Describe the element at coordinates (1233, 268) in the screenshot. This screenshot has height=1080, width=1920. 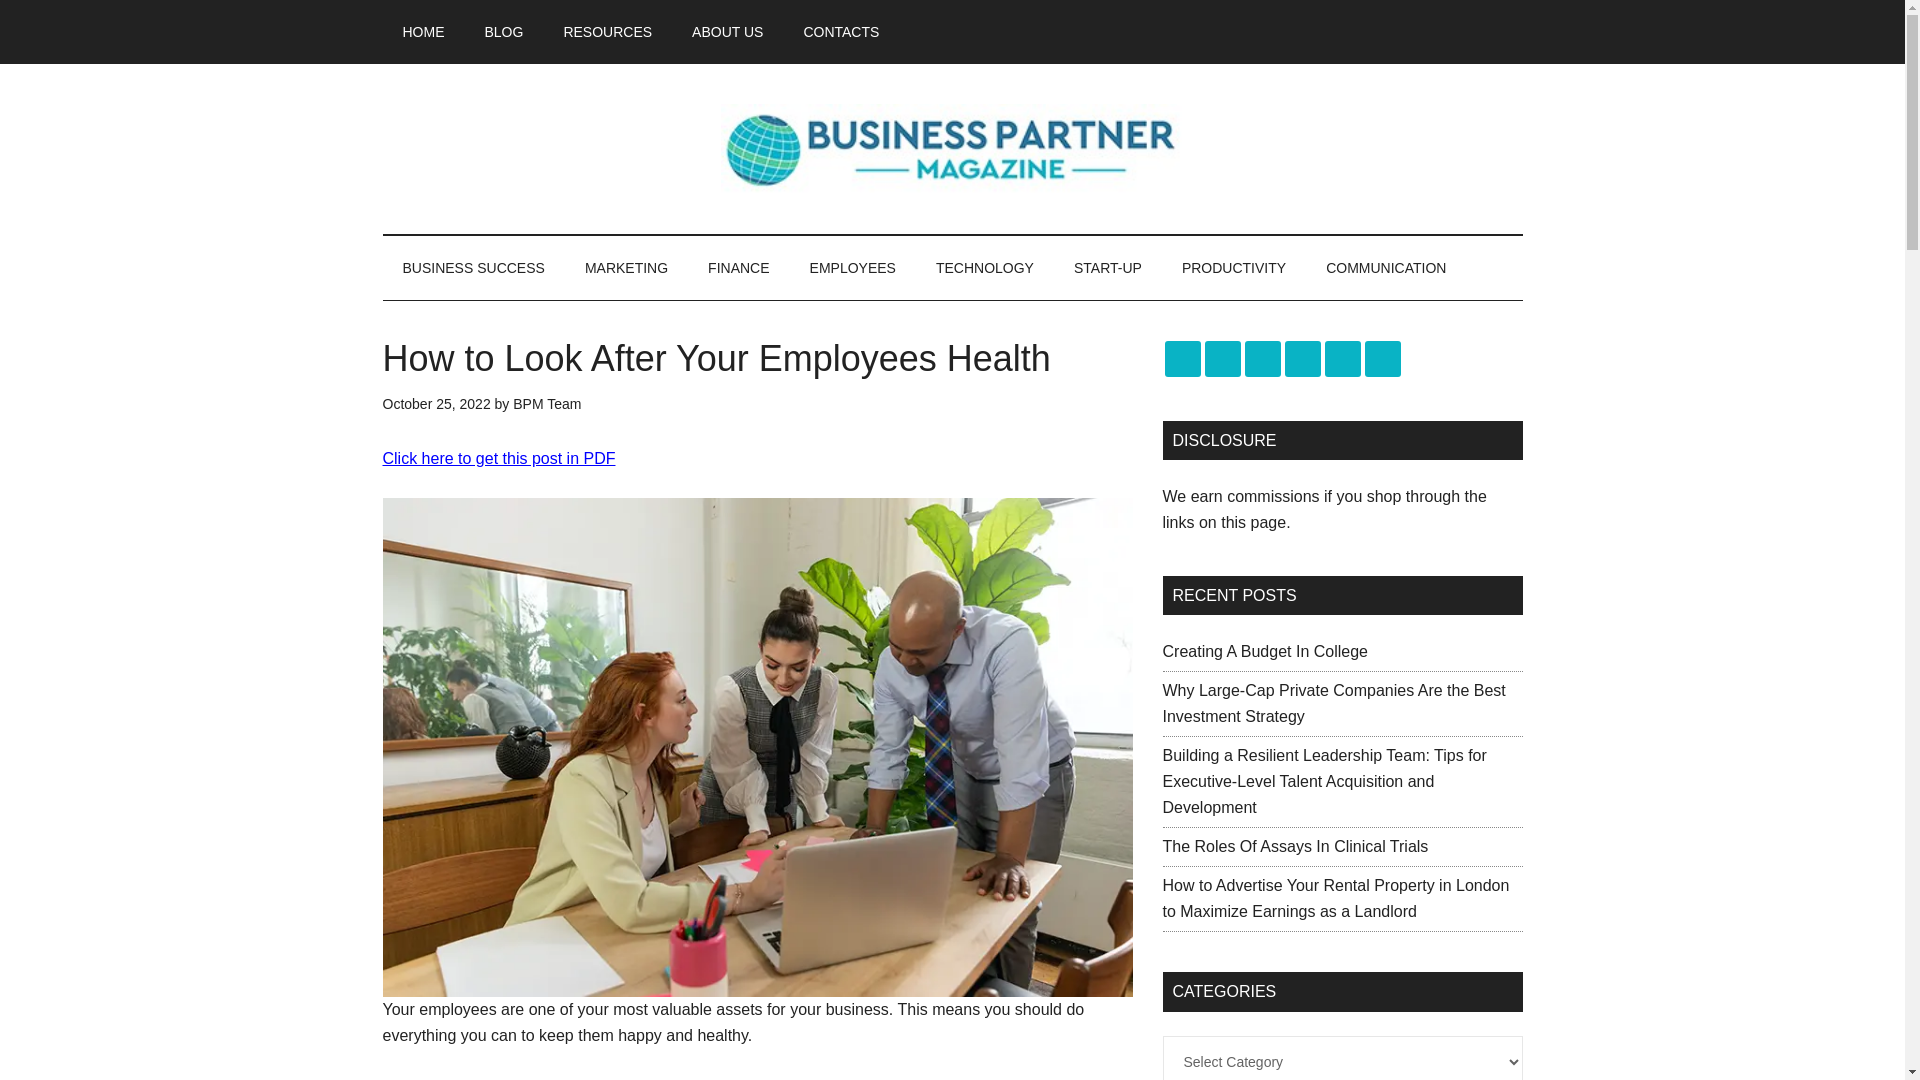
I see `PRODUCTIVITY` at that location.